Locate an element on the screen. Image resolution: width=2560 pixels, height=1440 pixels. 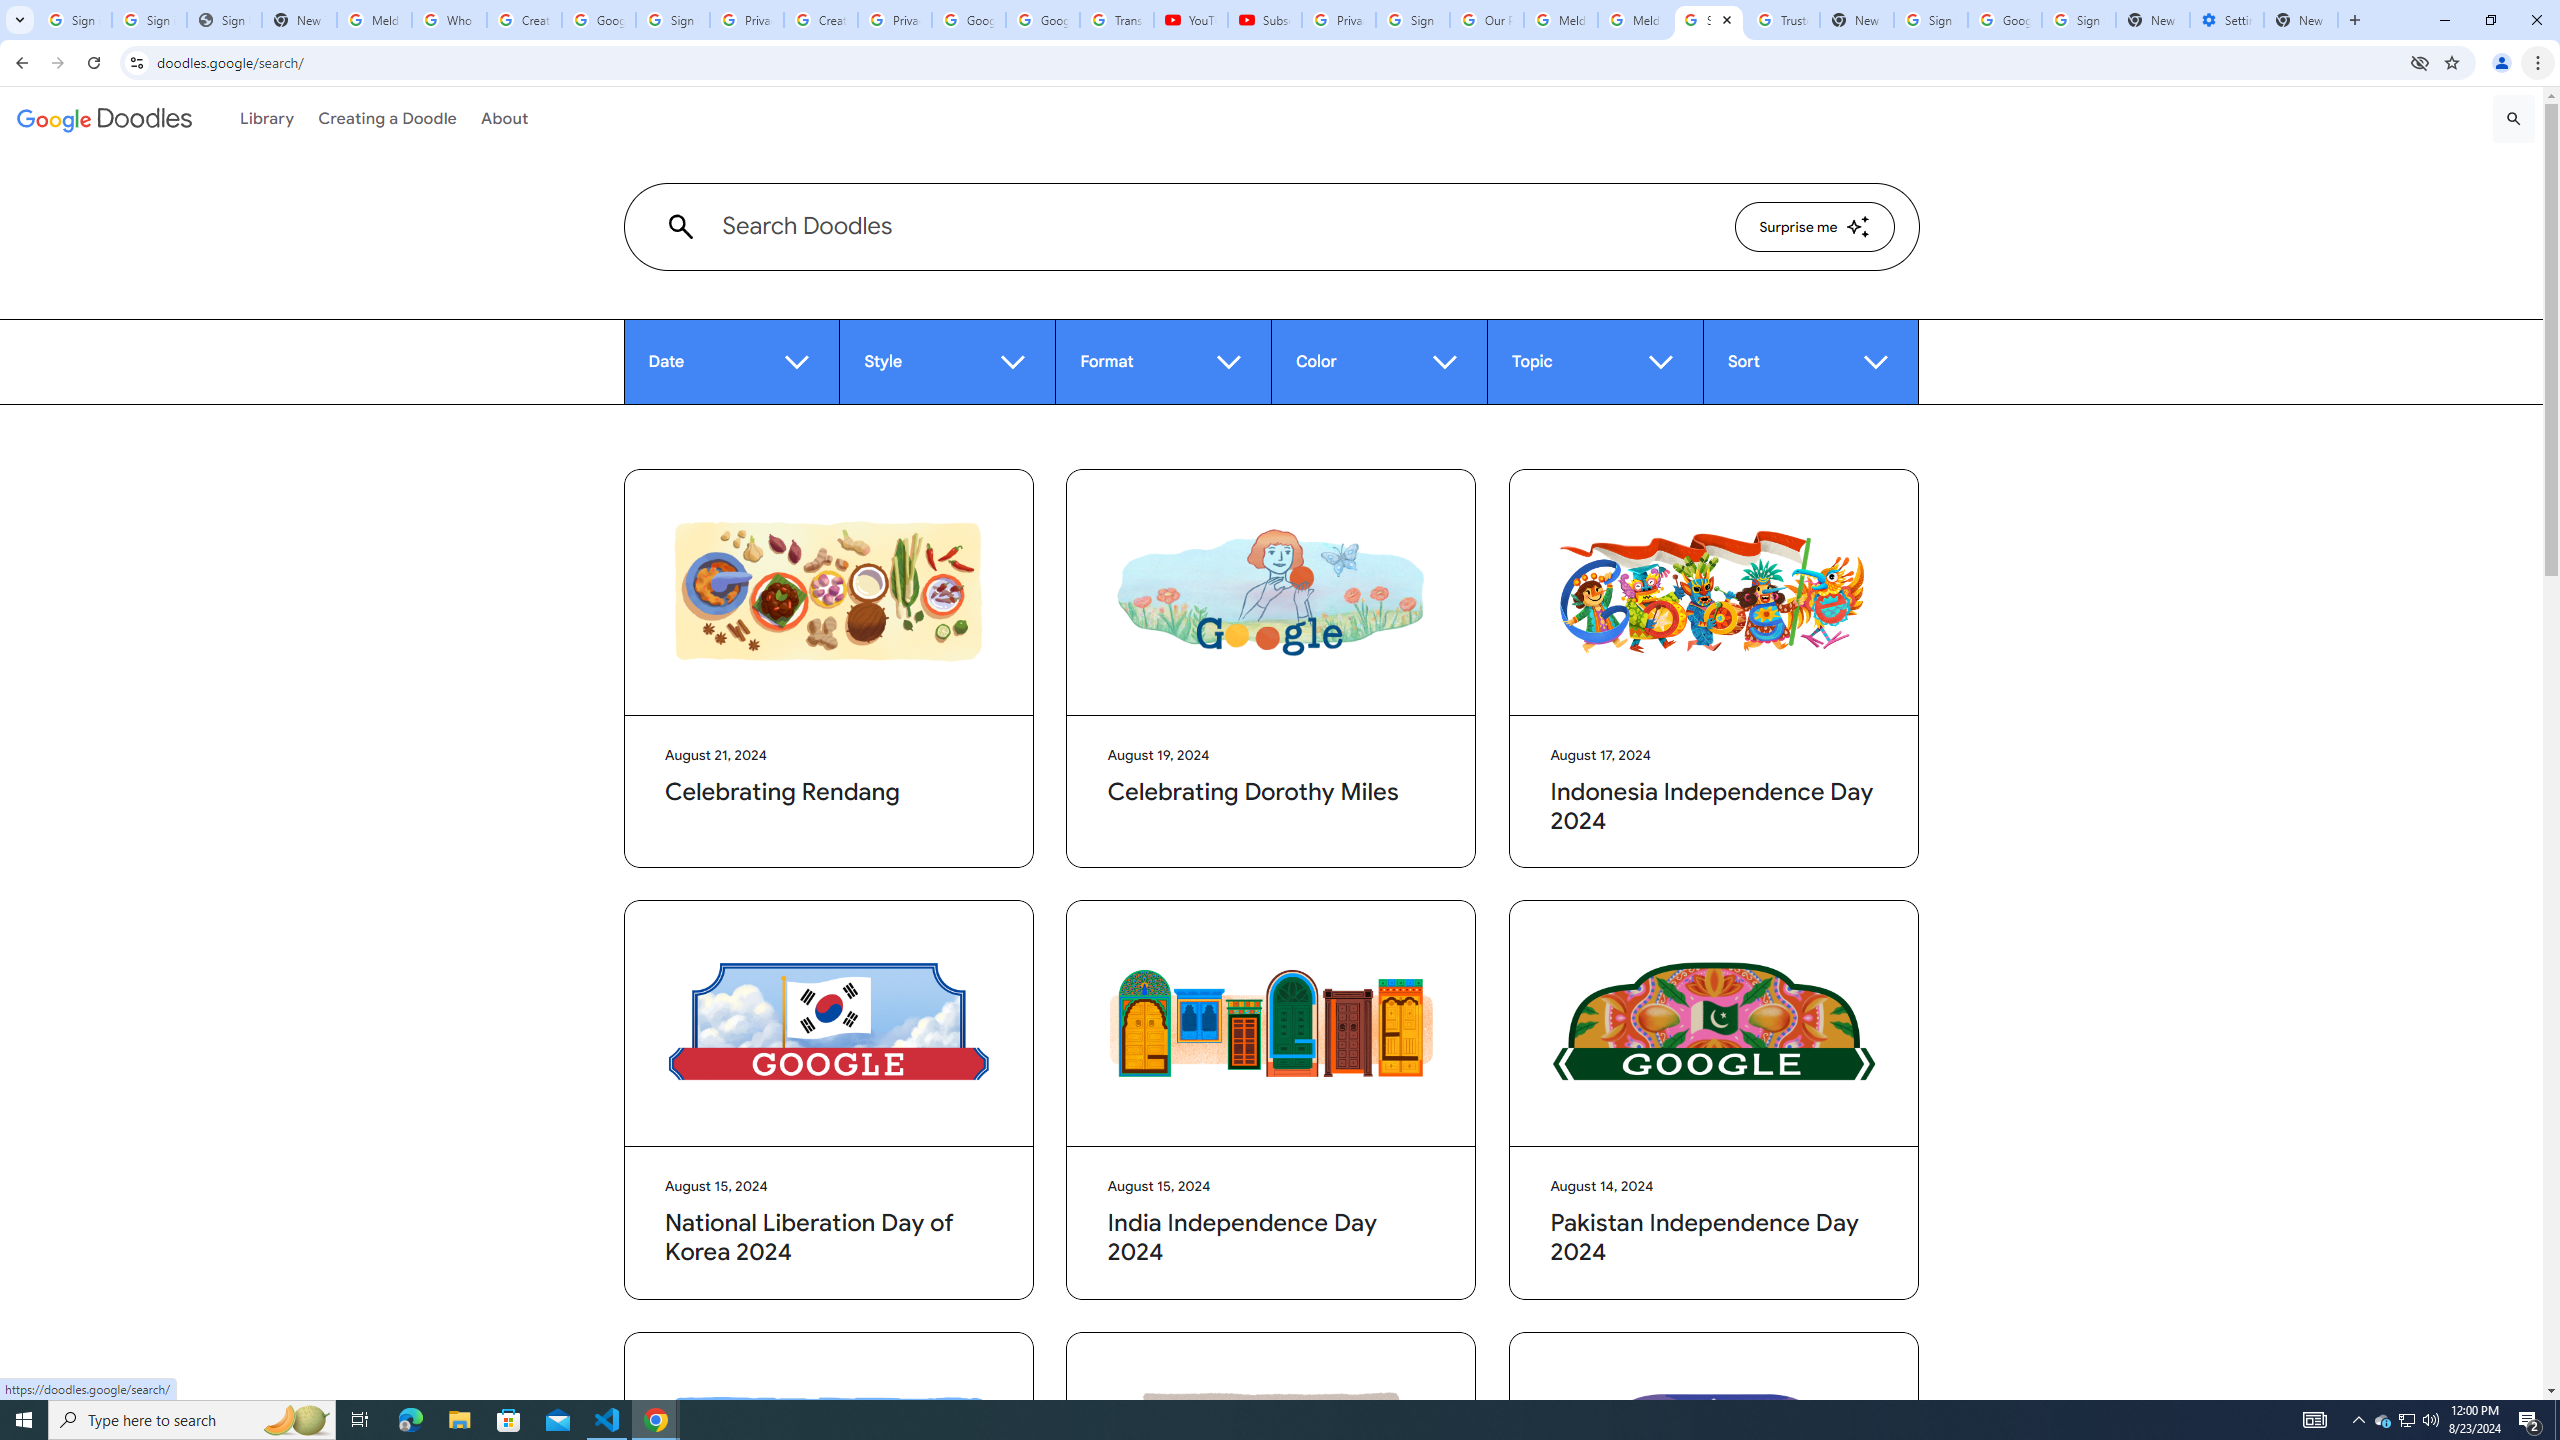
Sign in - Google Accounts is located at coordinates (74, 20).